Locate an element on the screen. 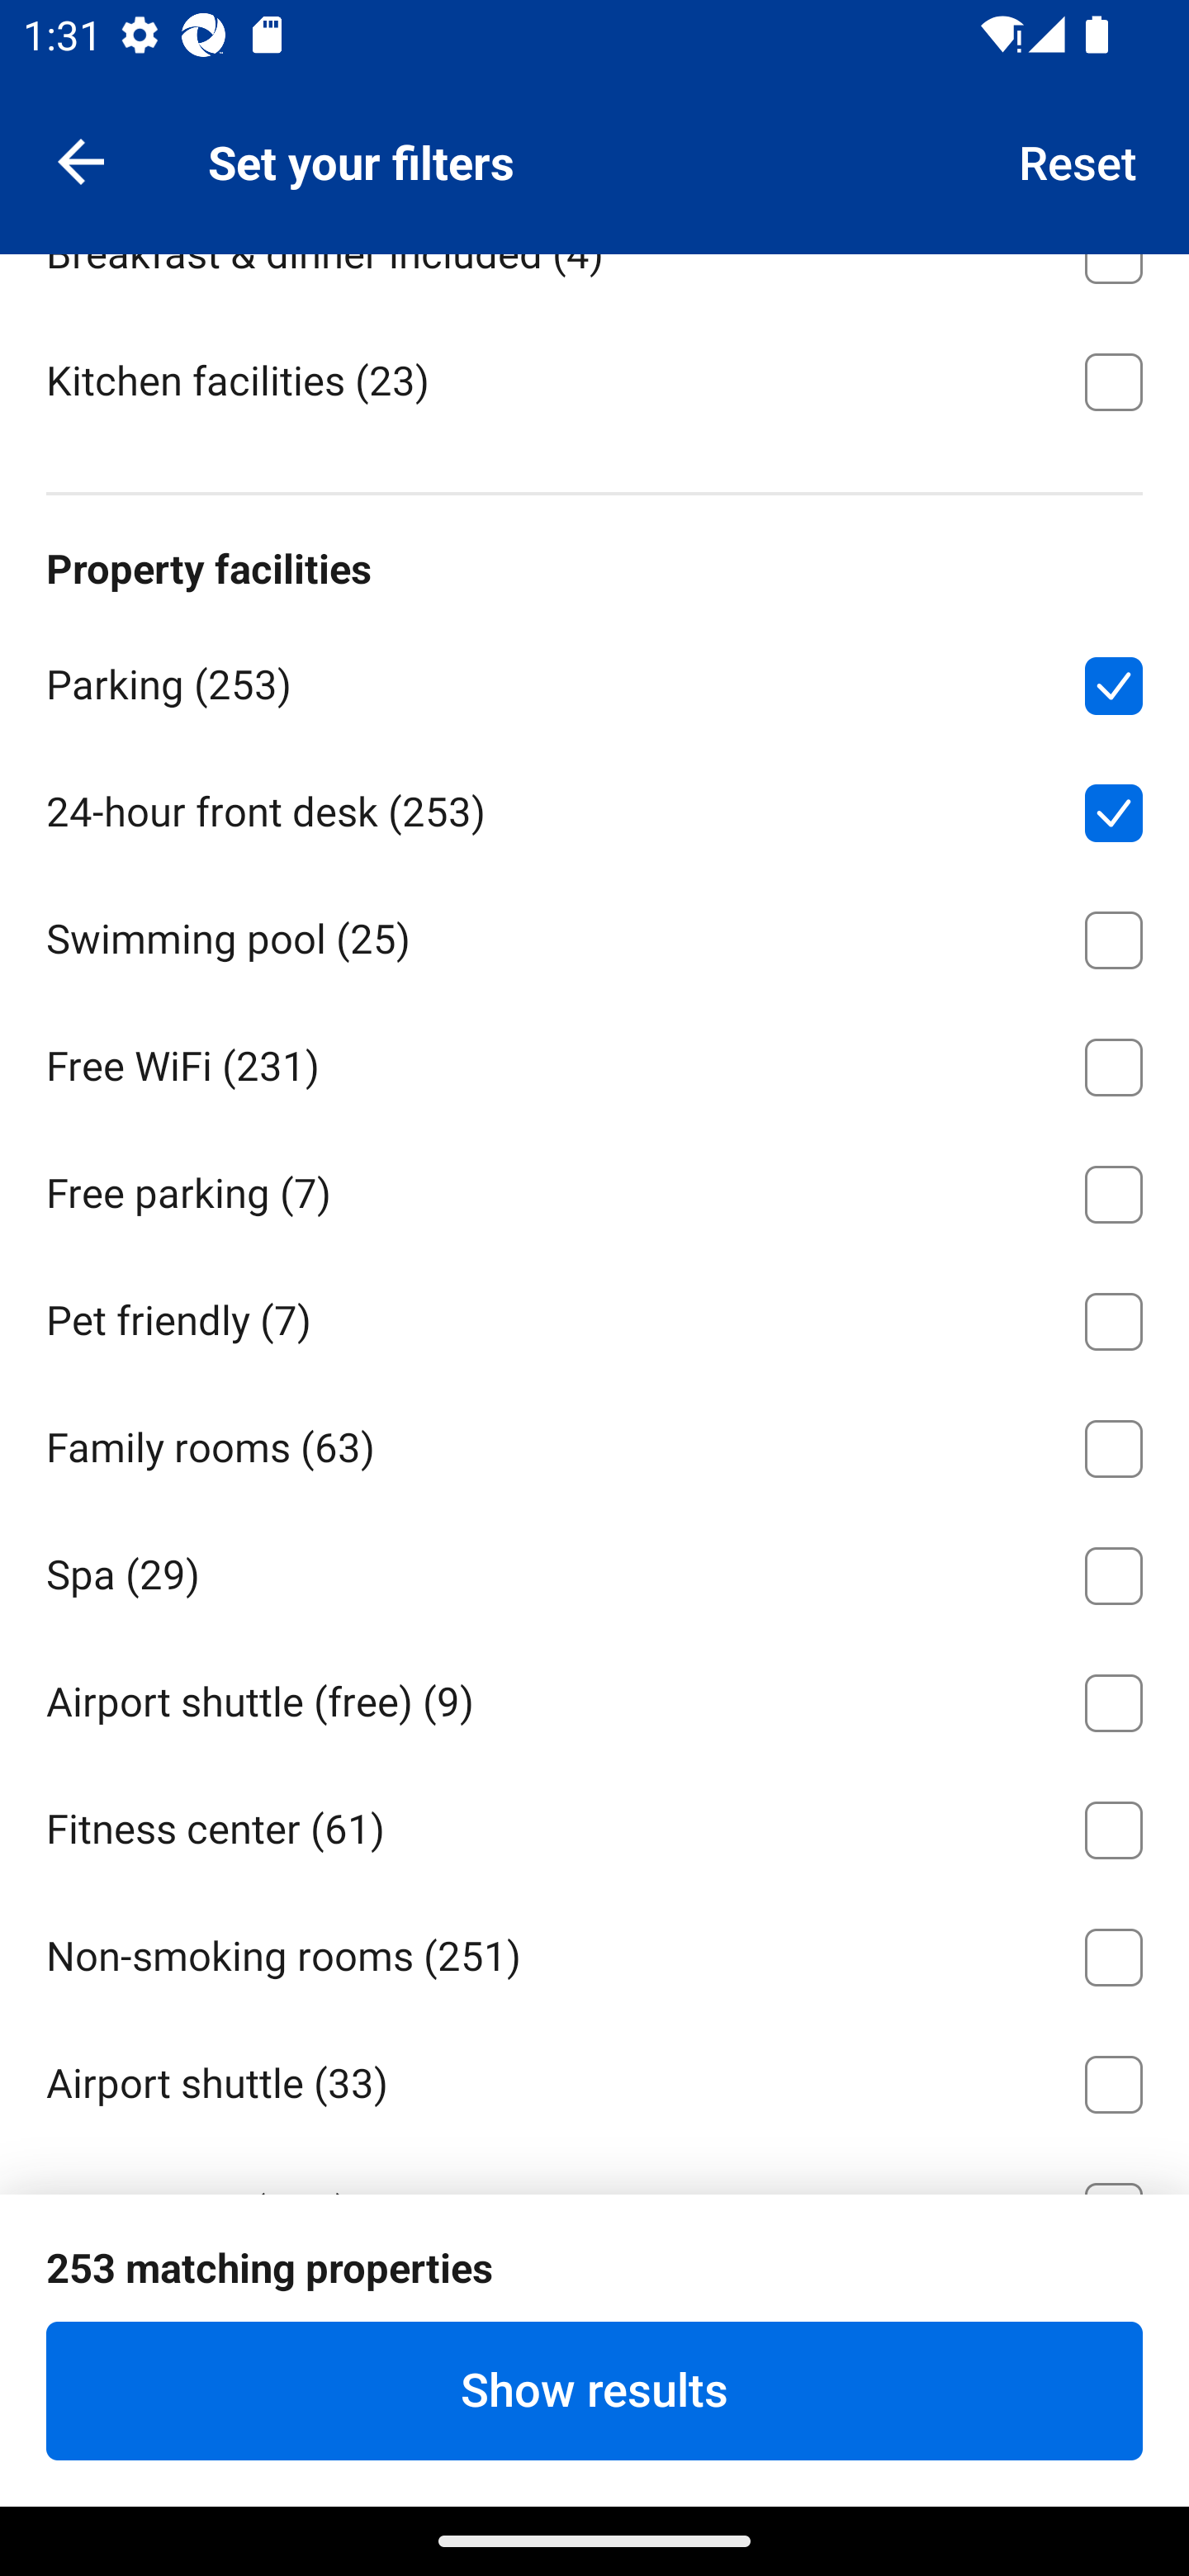 The height and width of the screenshot is (2576, 1189). Airport shuttle (free) ⁦(9) is located at coordinates (594, 1698).